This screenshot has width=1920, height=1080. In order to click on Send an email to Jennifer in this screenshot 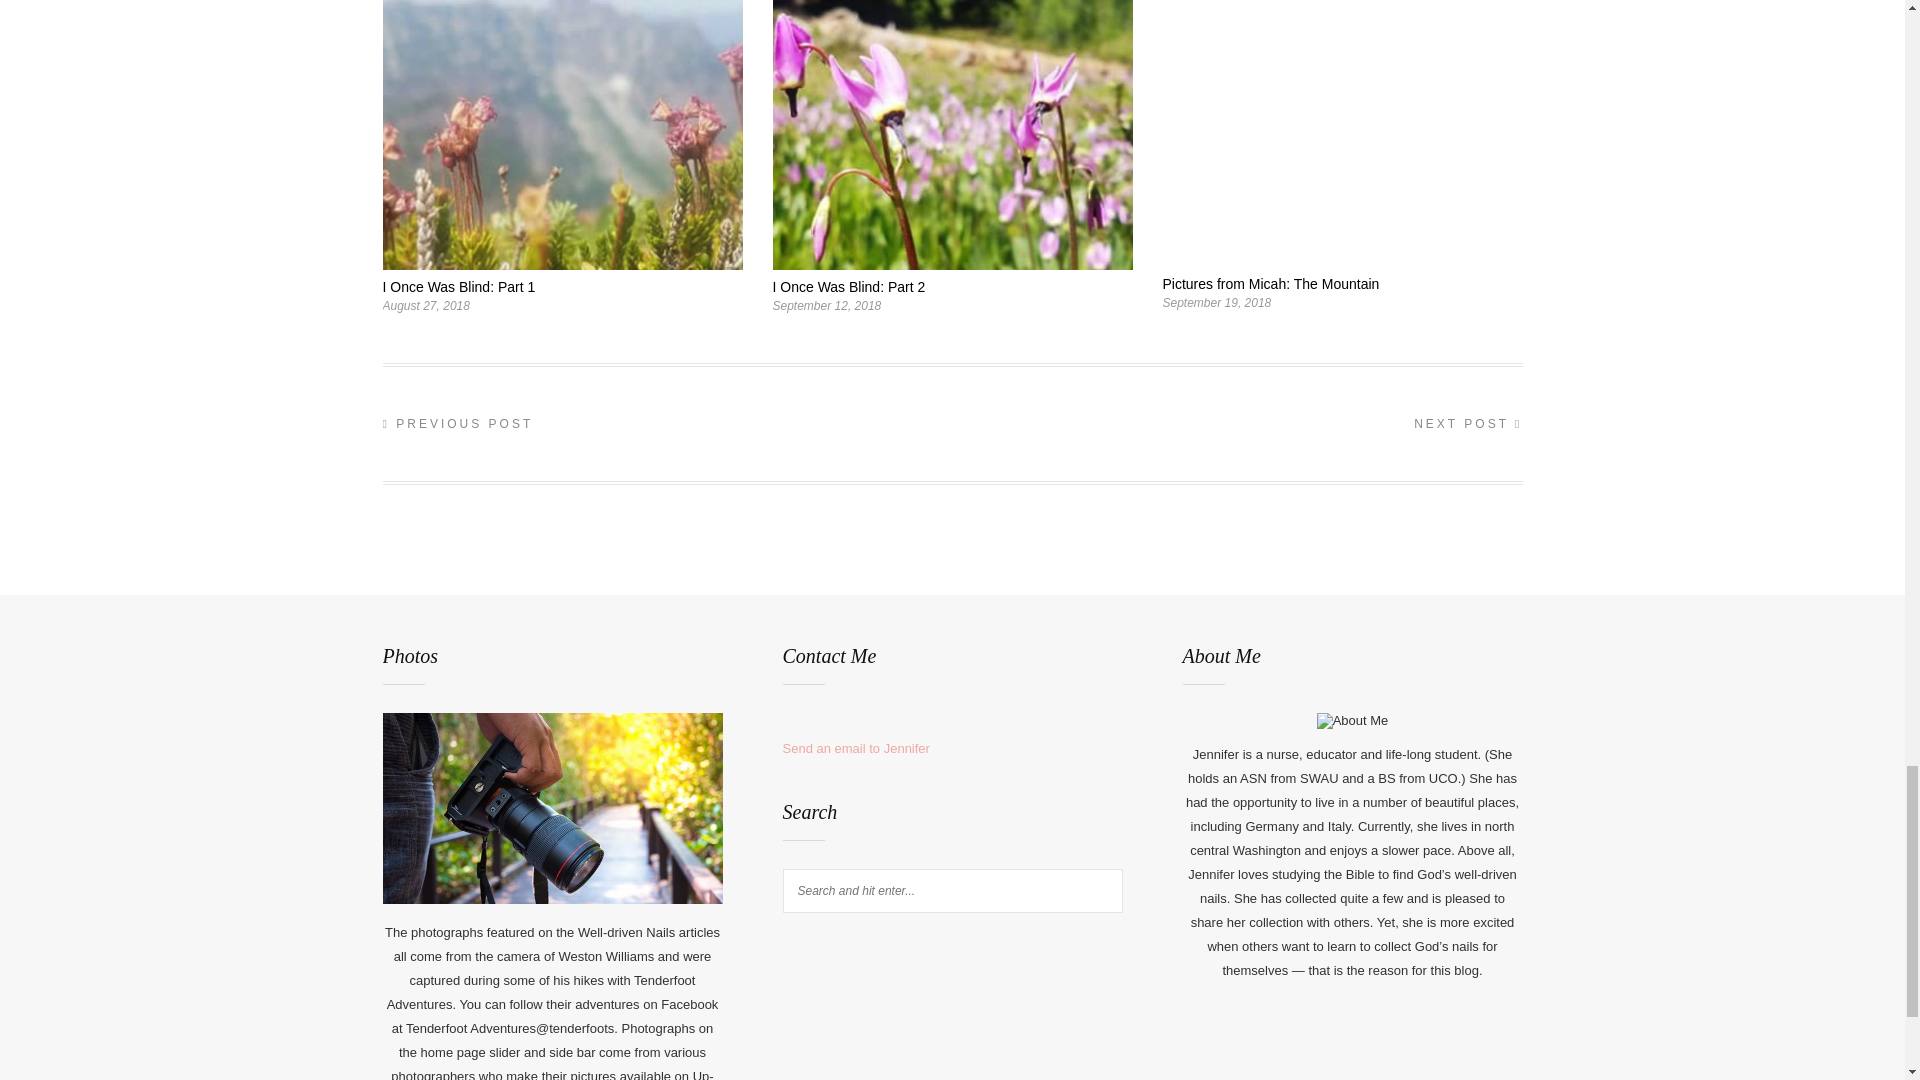, I will do `click(855, 748)`.